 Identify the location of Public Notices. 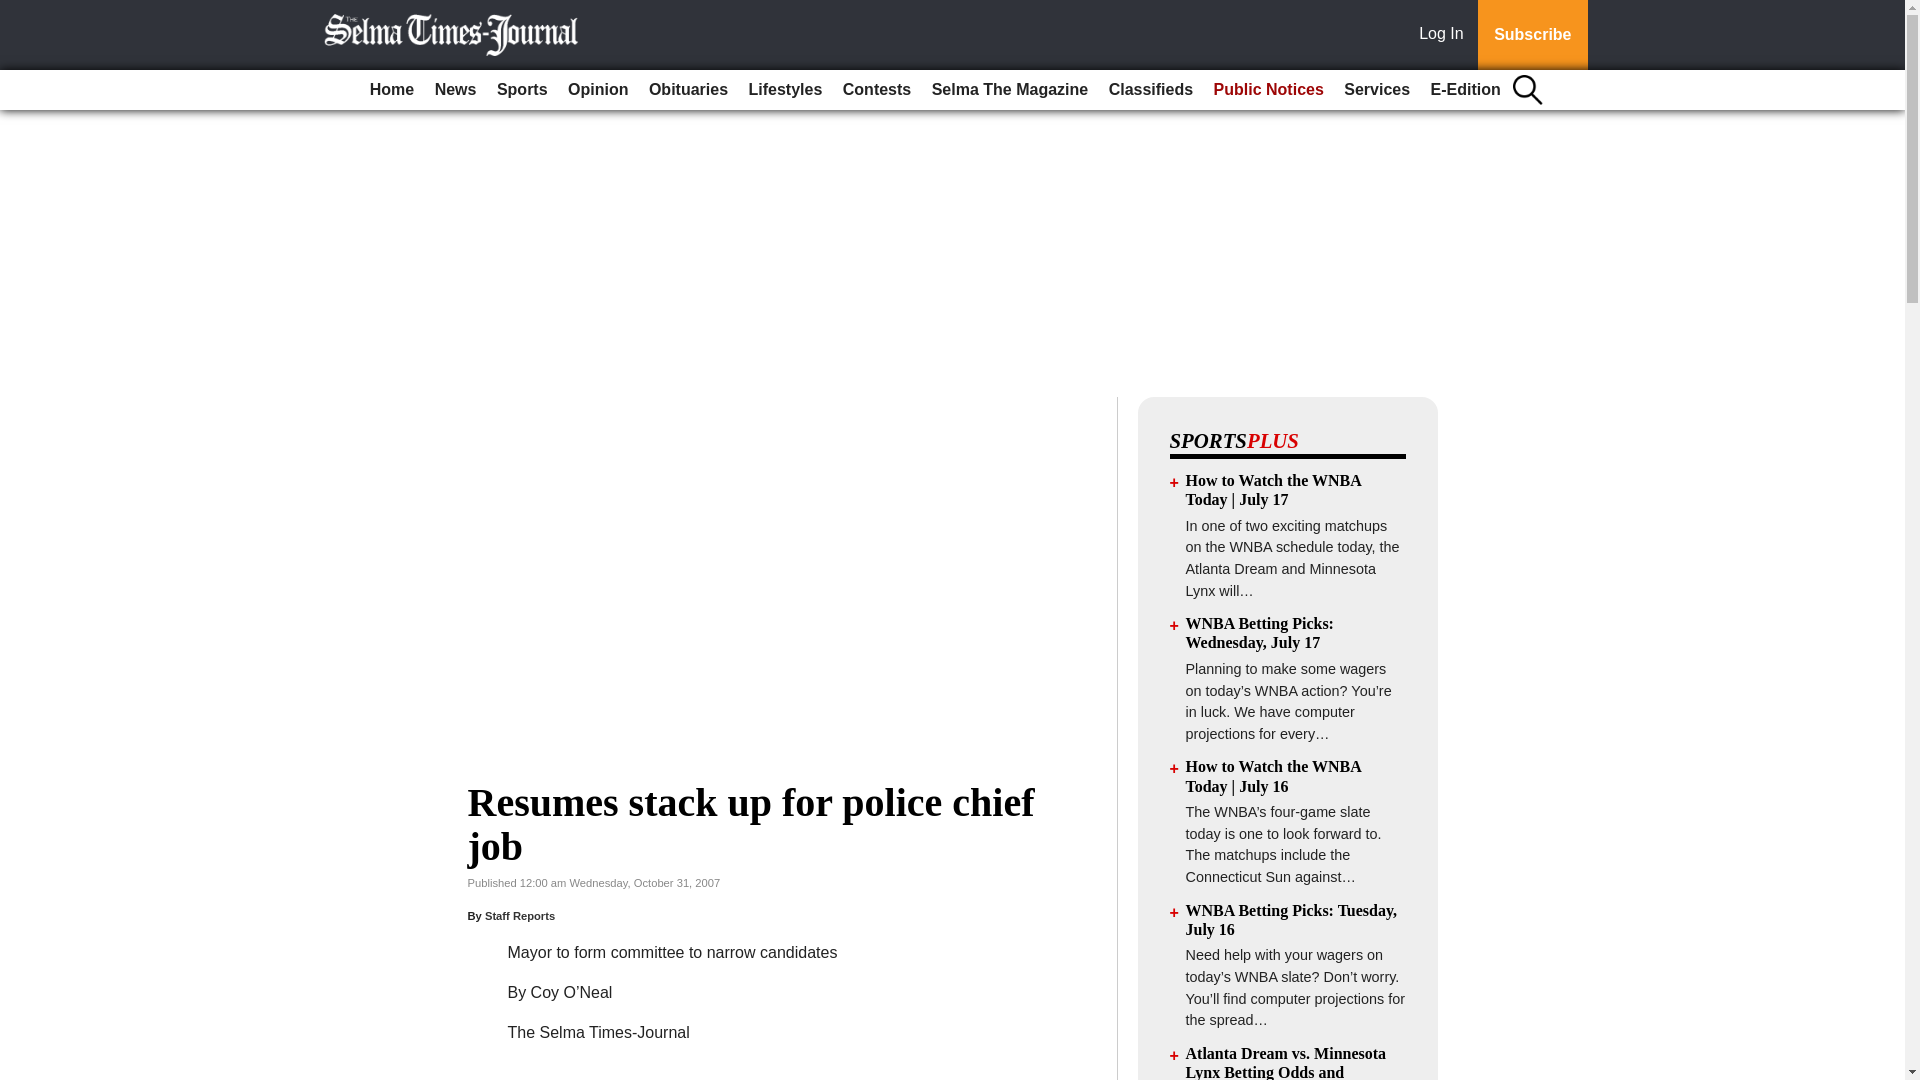
(1268, 90).